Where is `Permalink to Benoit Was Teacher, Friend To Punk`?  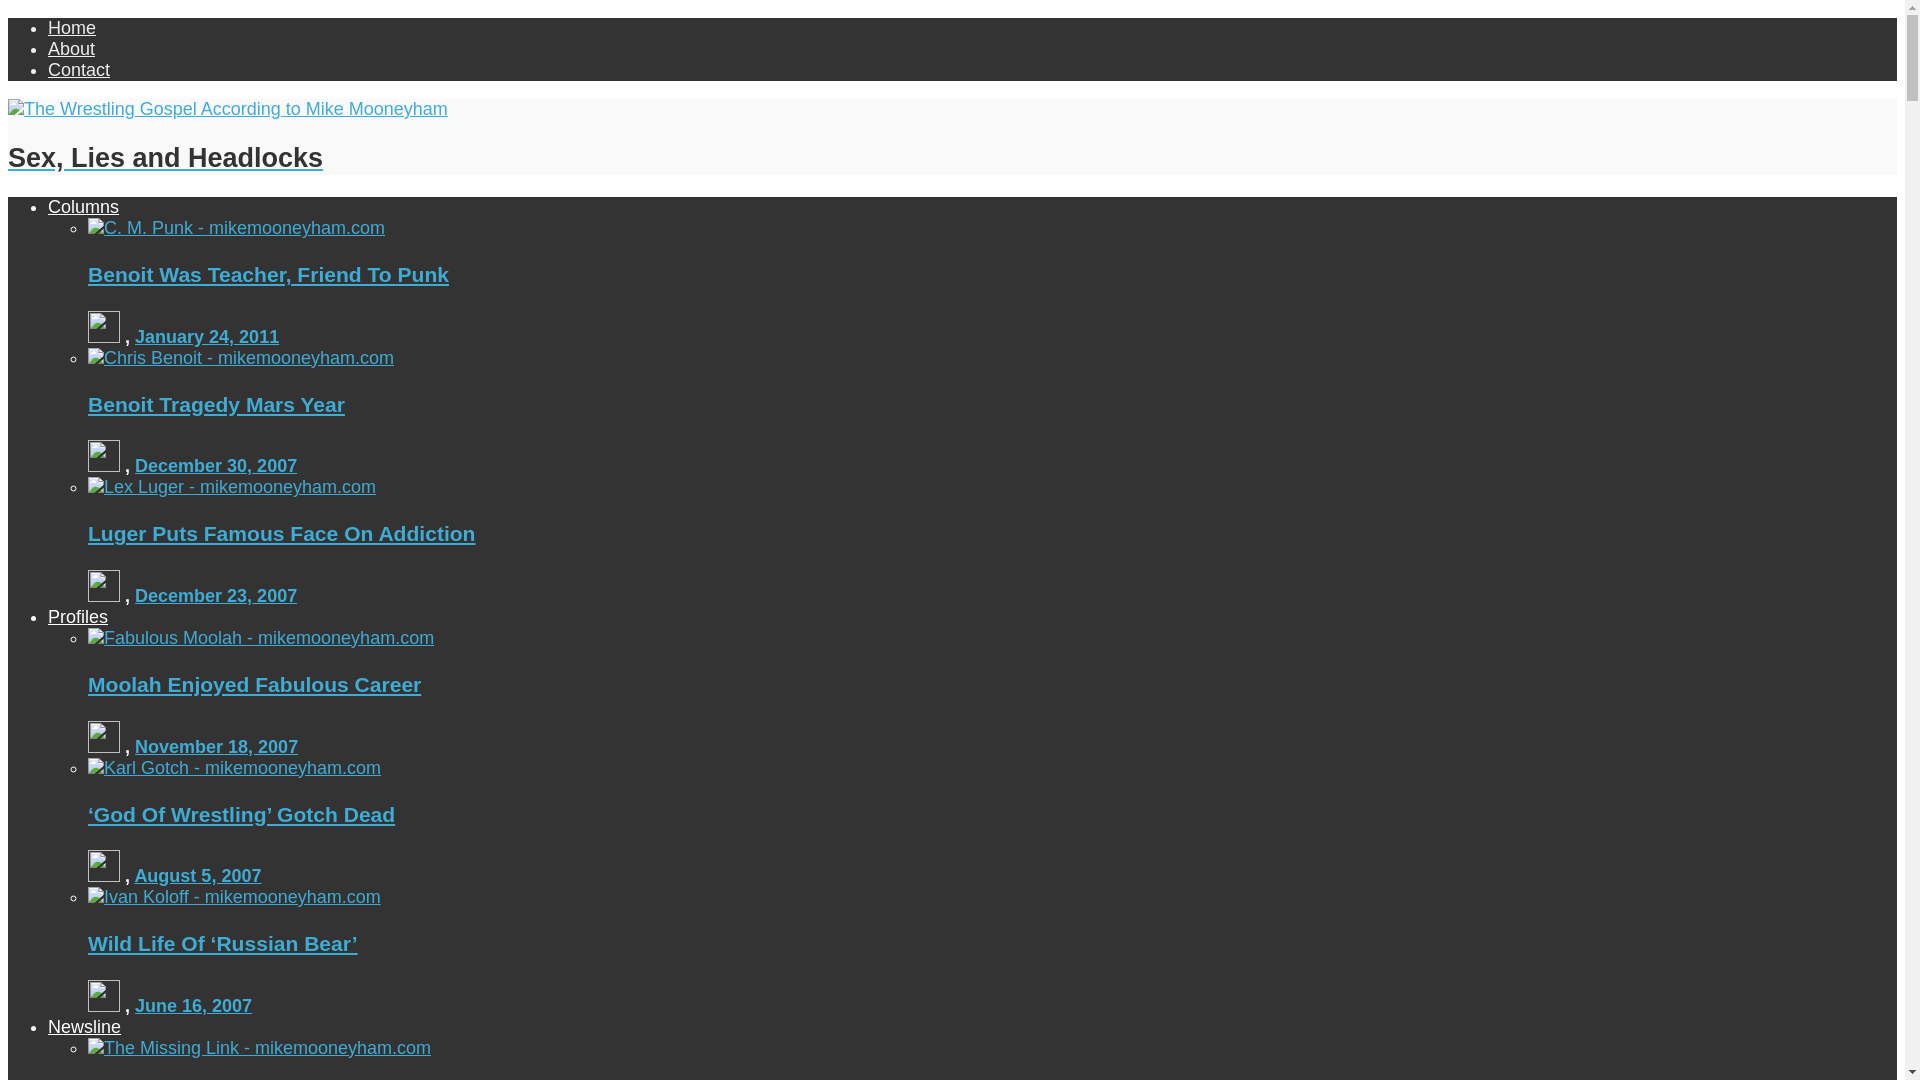
Permalink to Benoit Was Teacher, Friend To Punk is located at coordinates (206, 336).